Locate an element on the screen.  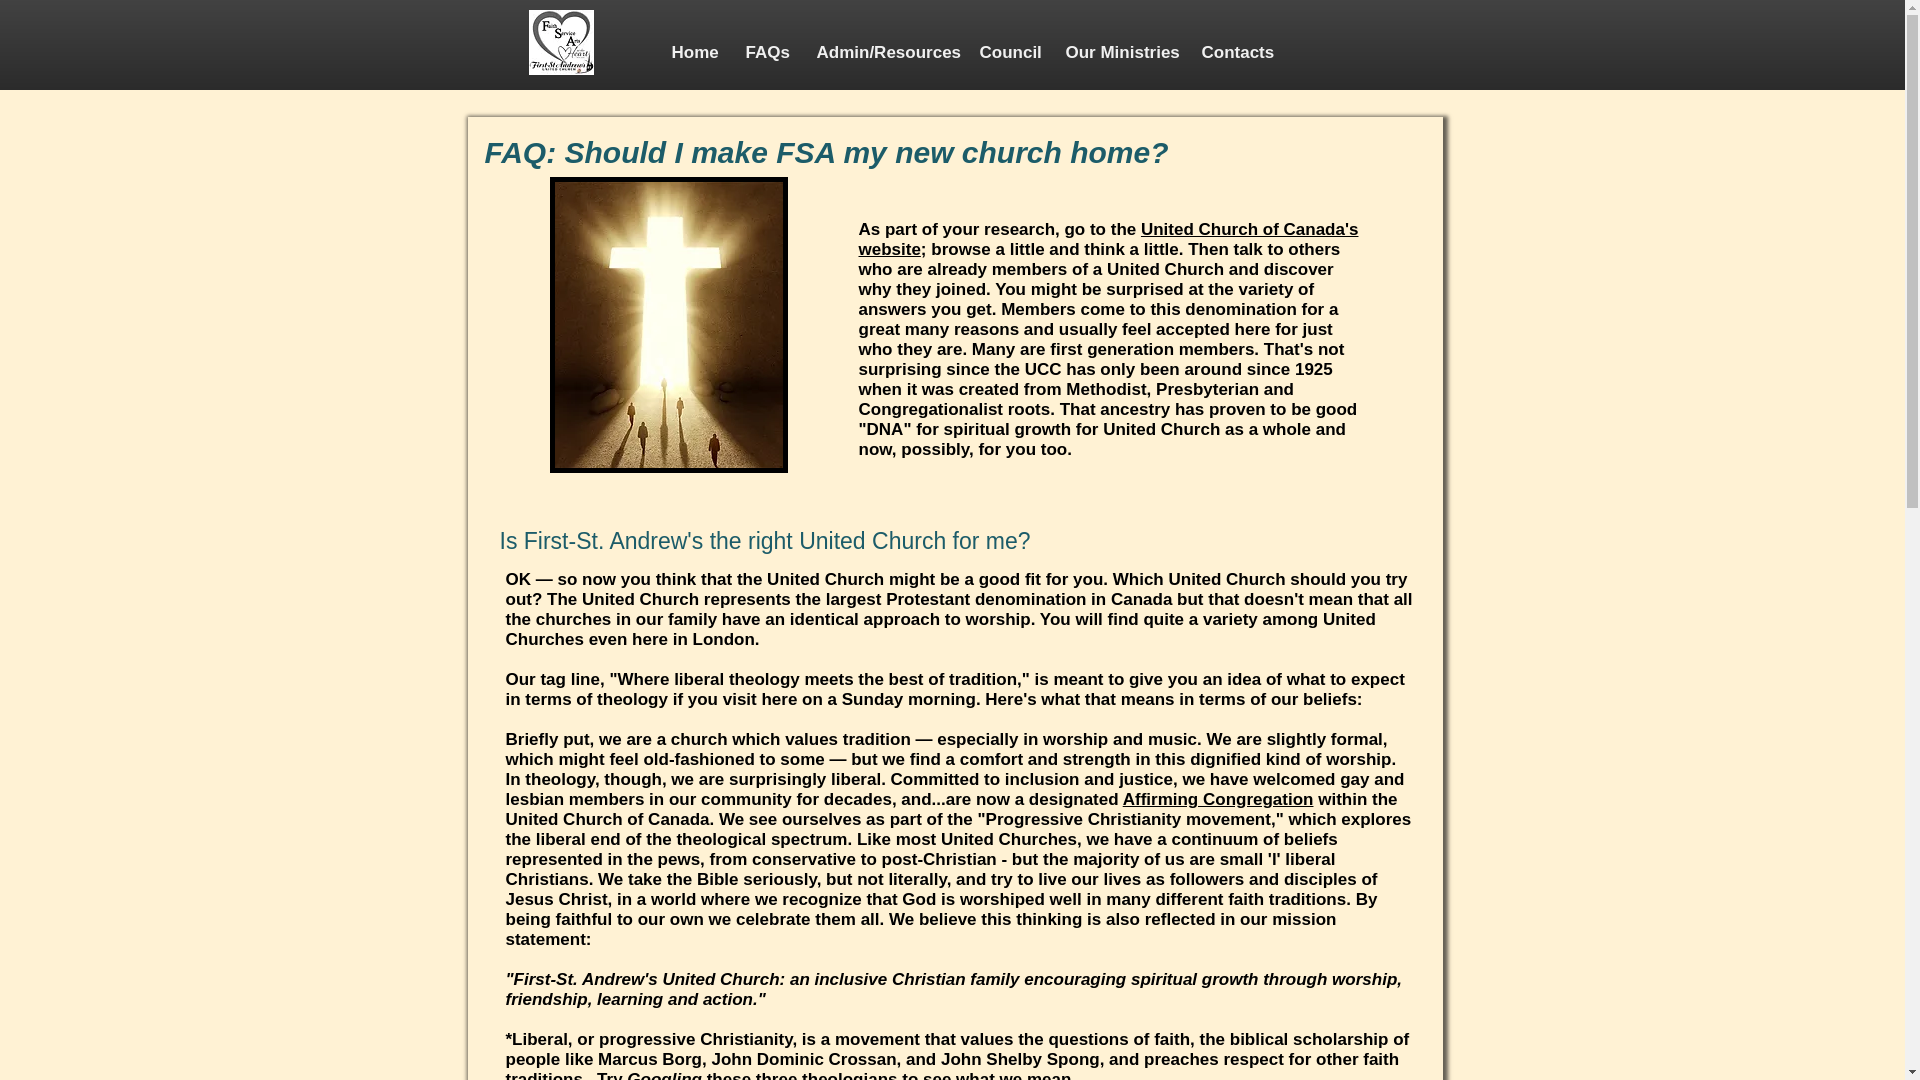
United Church of Canada's website is located at coordinates (1108, 240).